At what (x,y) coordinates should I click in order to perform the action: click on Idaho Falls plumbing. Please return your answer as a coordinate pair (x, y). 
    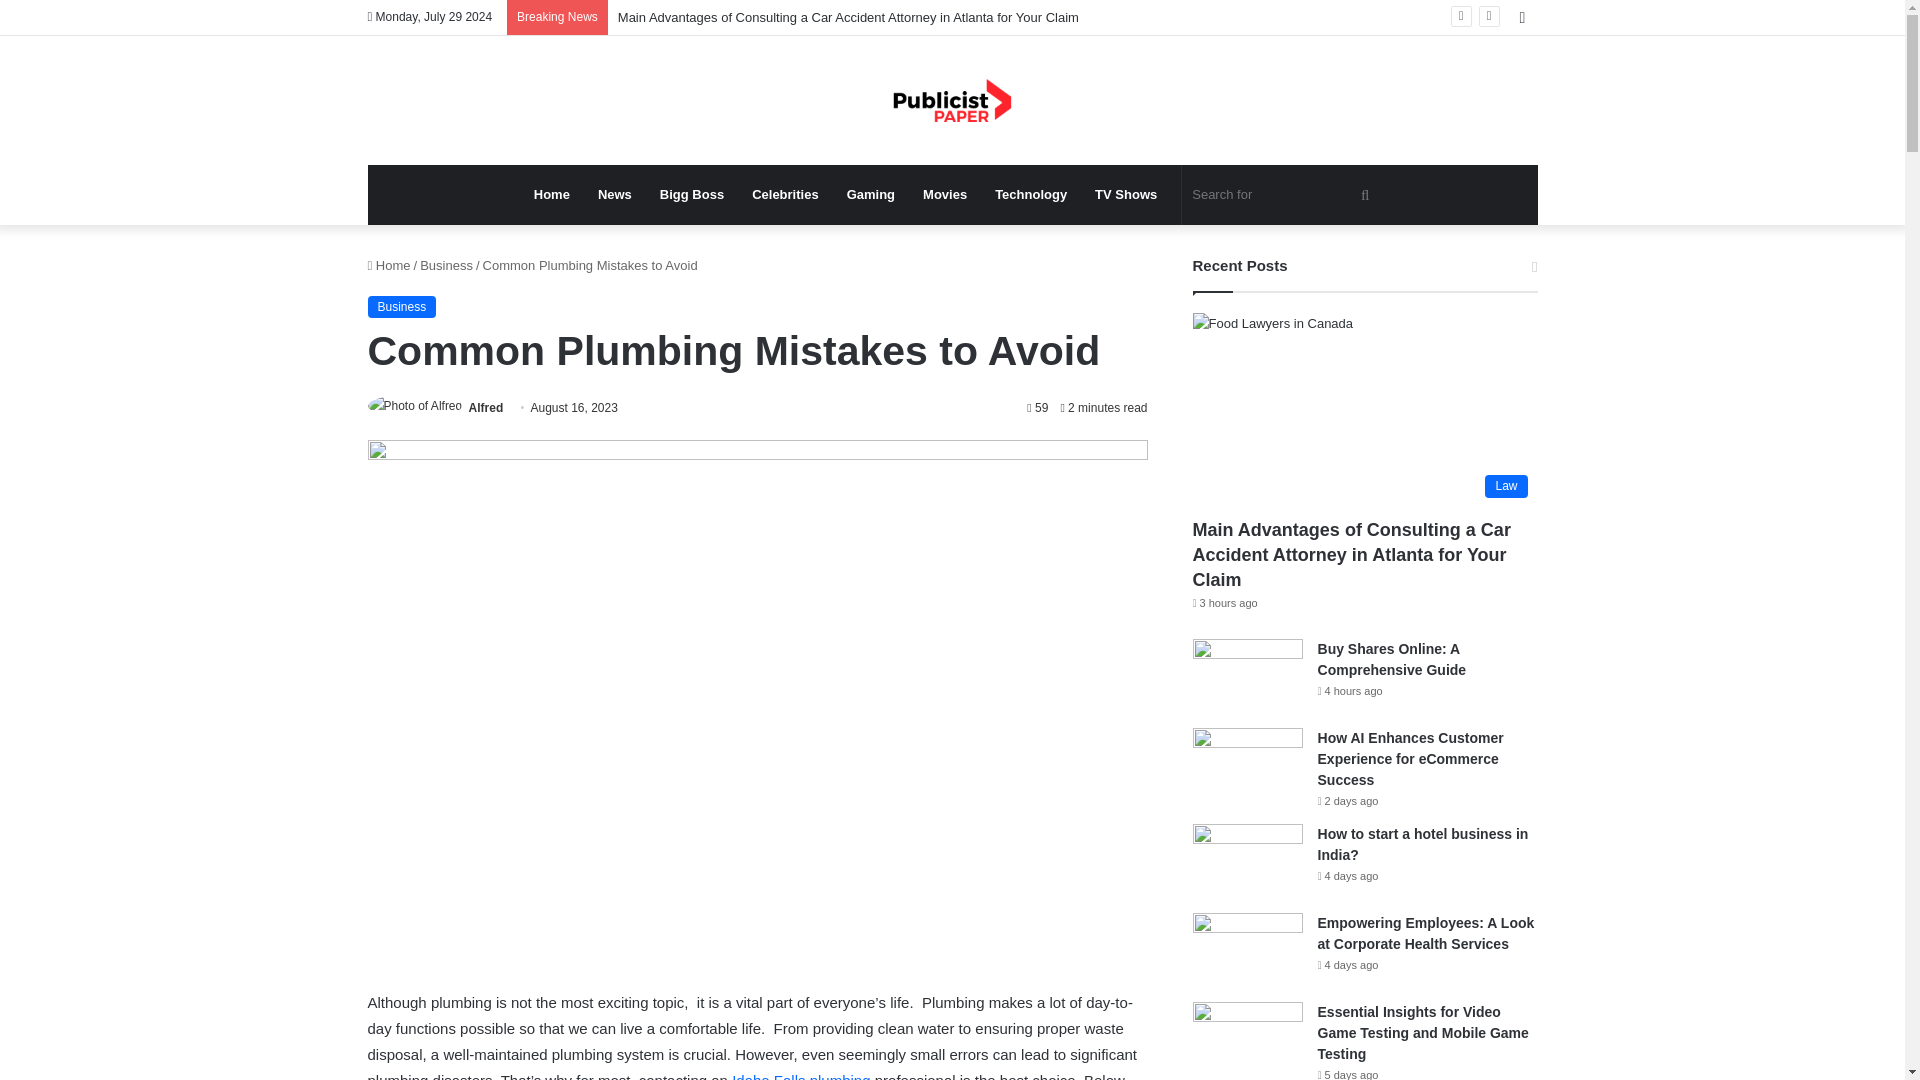
    Looking at the image, I should click on (800, 1076).